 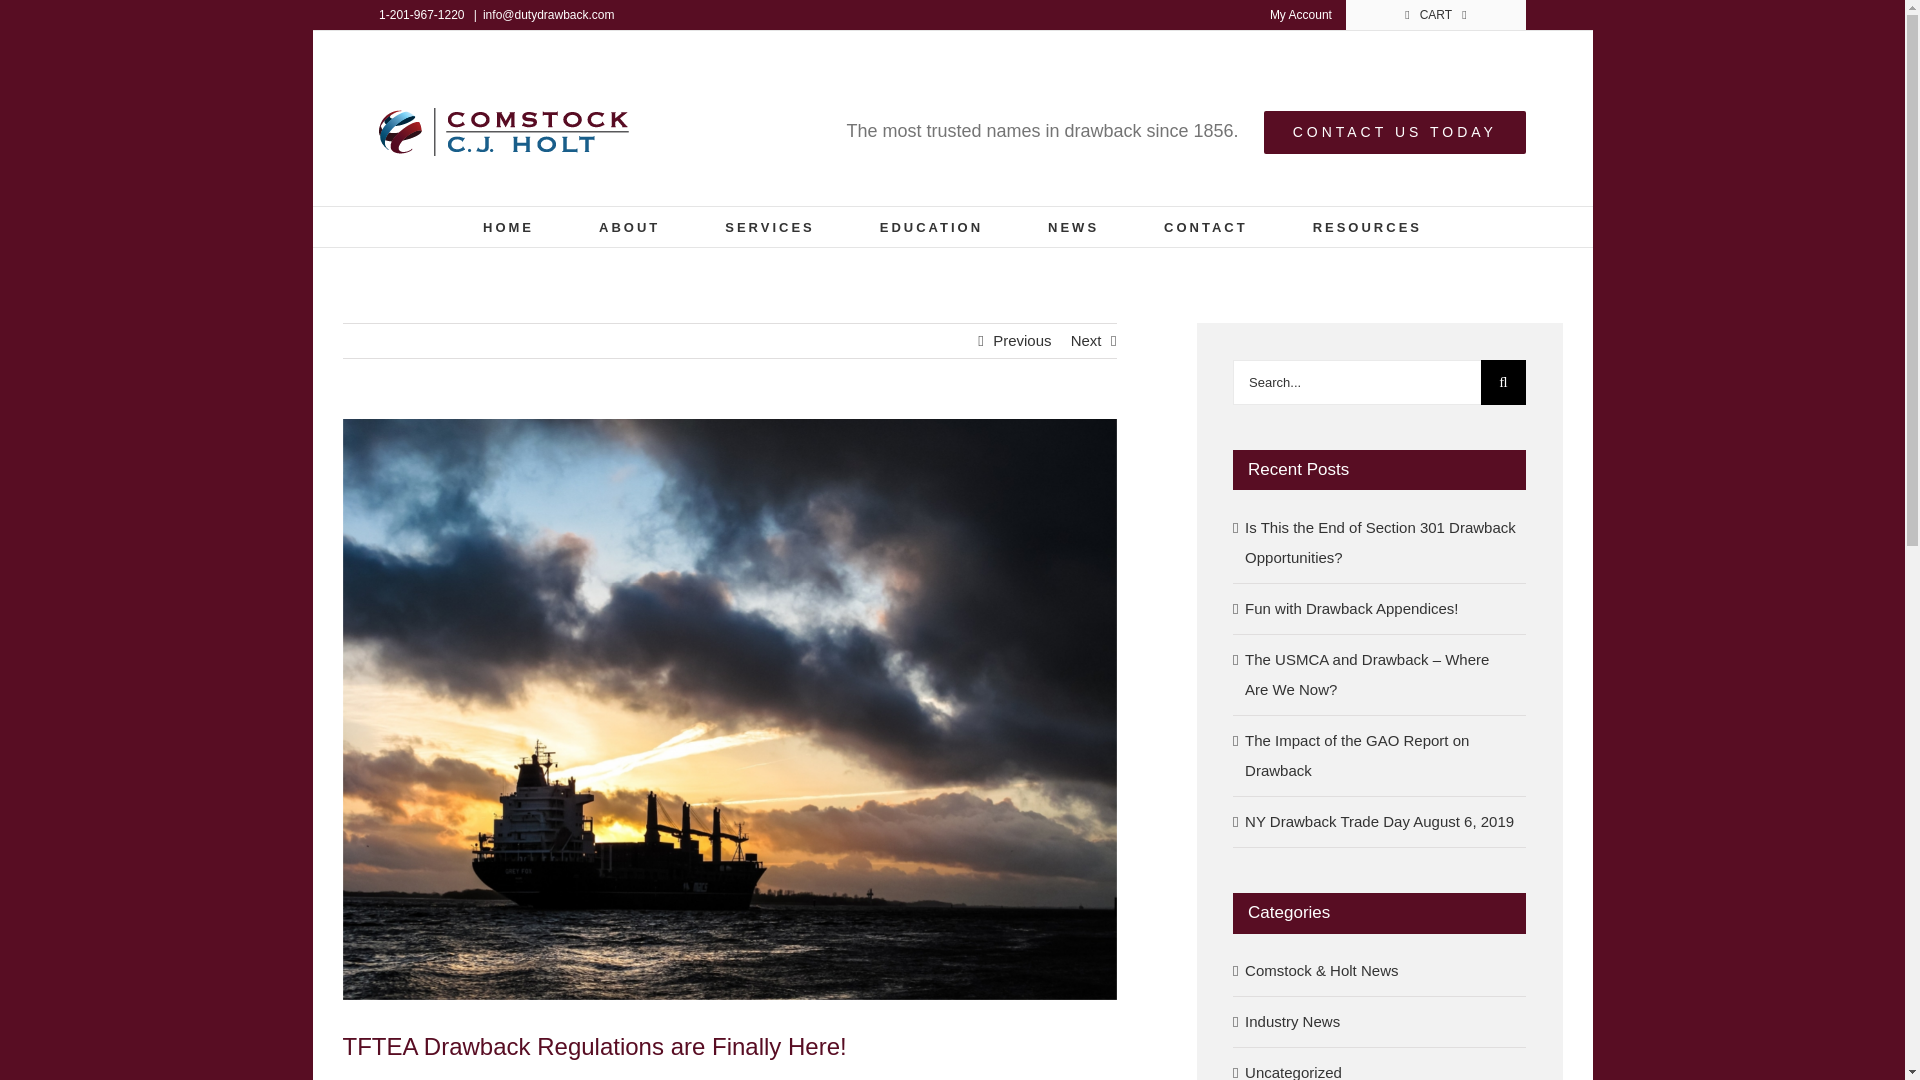 I want to click on CONTACT, so click(x=1206, y=227).